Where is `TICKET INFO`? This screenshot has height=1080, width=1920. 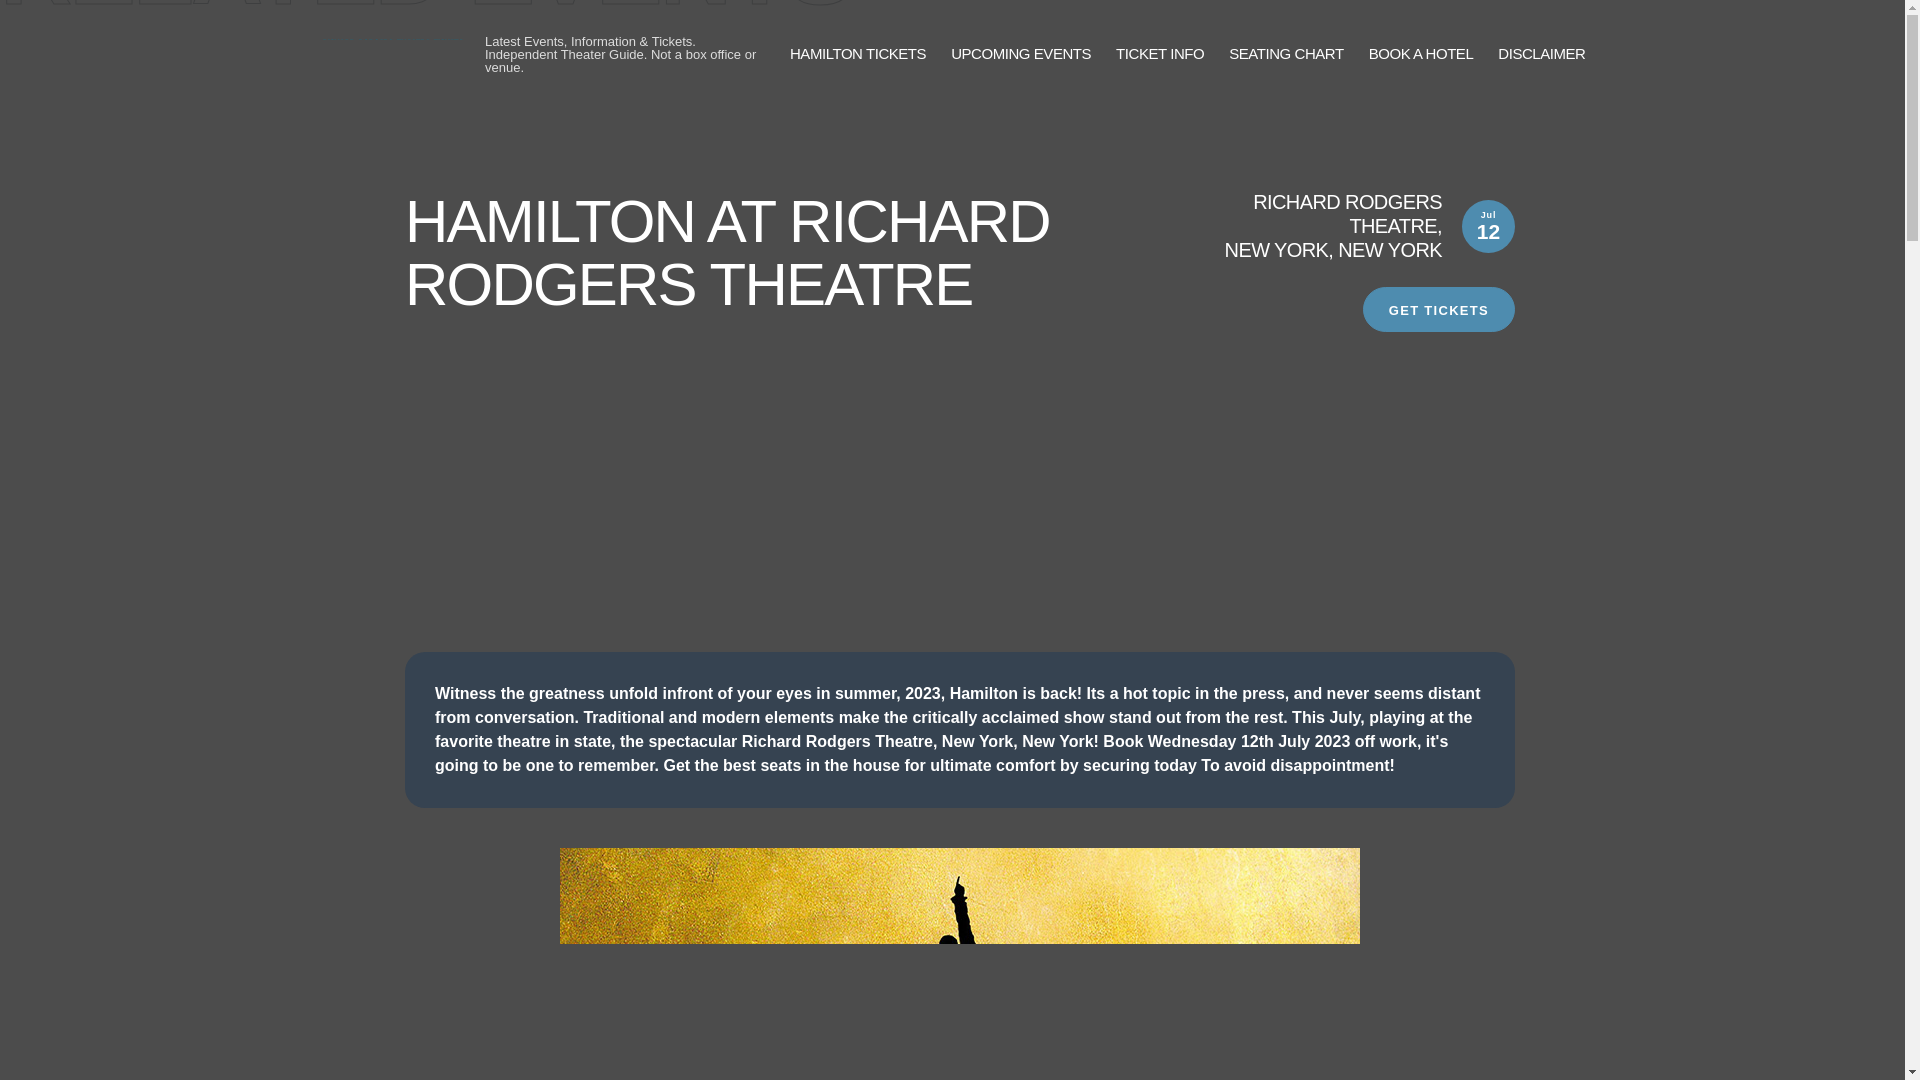 TICKET INFO is located at coordinates (1159, 54).